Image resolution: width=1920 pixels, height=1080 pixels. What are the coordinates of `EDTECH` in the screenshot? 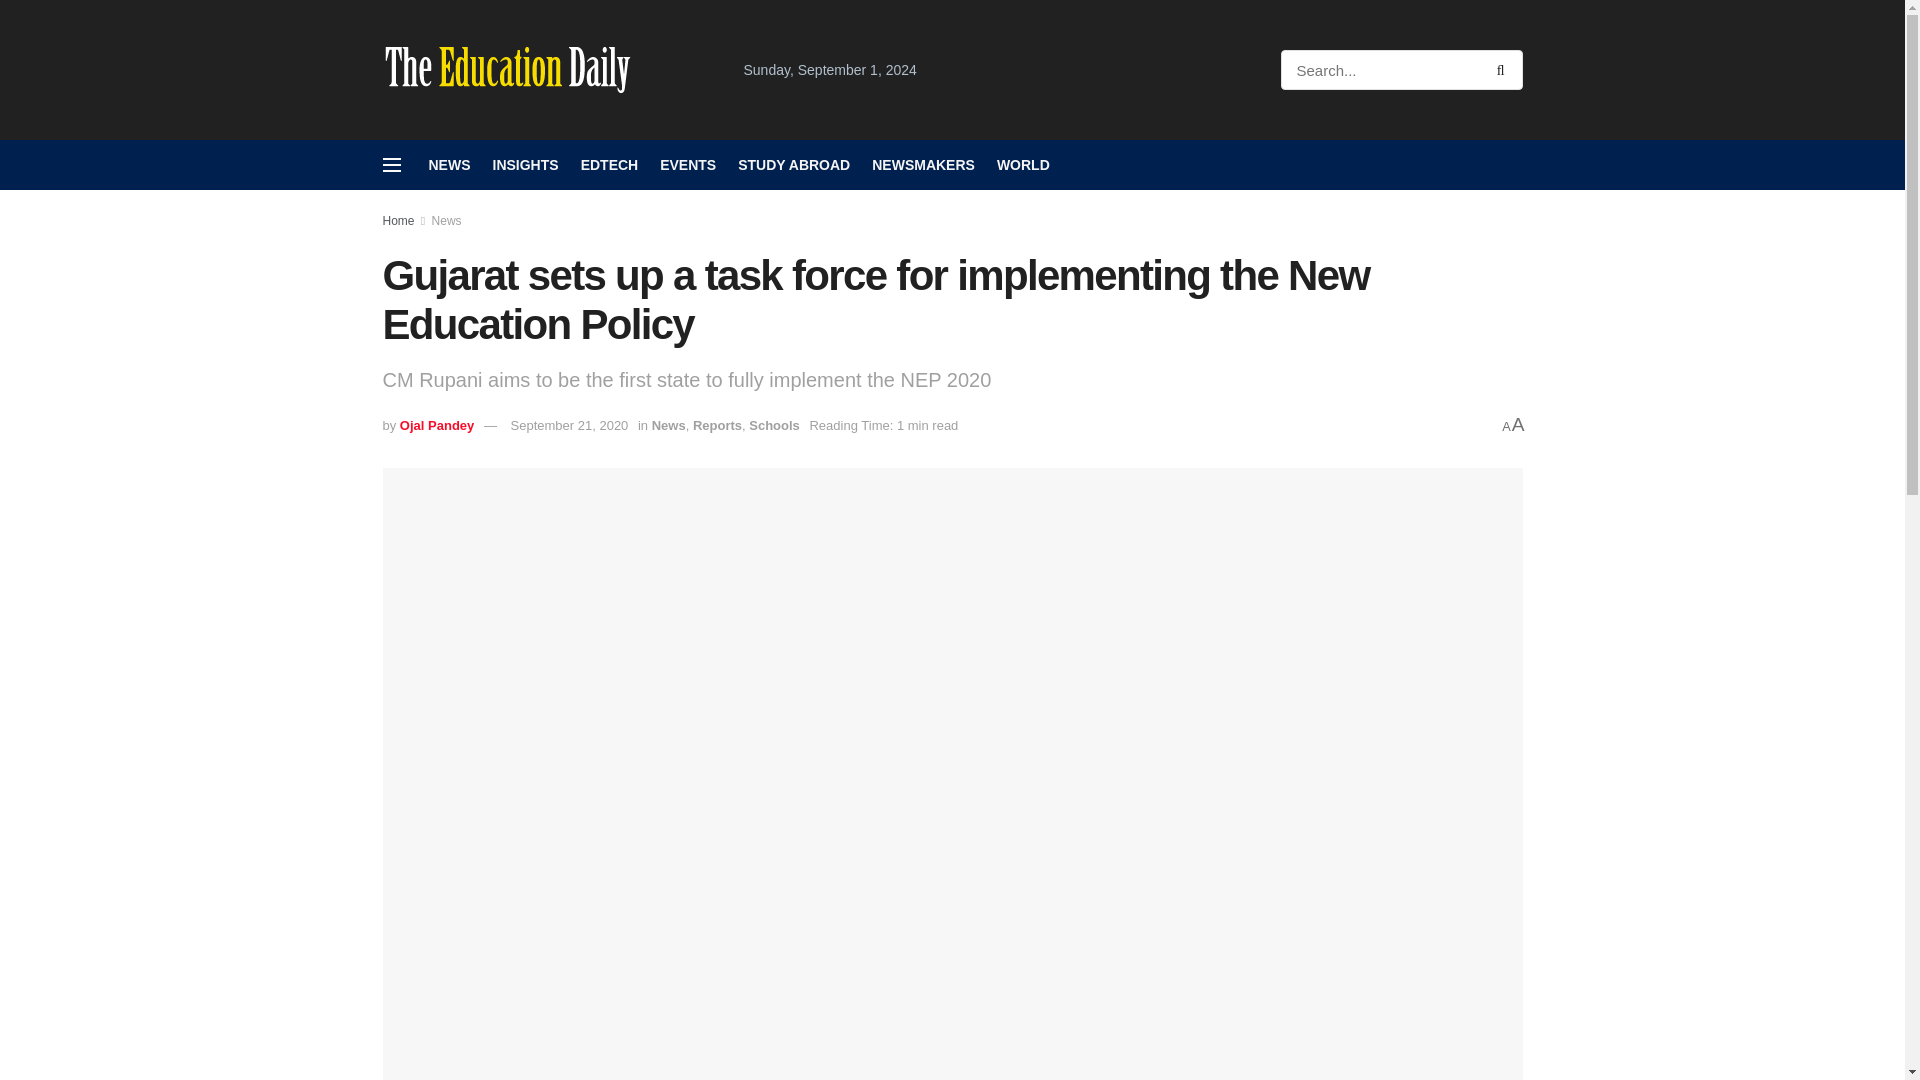 It's located at (610, 165).